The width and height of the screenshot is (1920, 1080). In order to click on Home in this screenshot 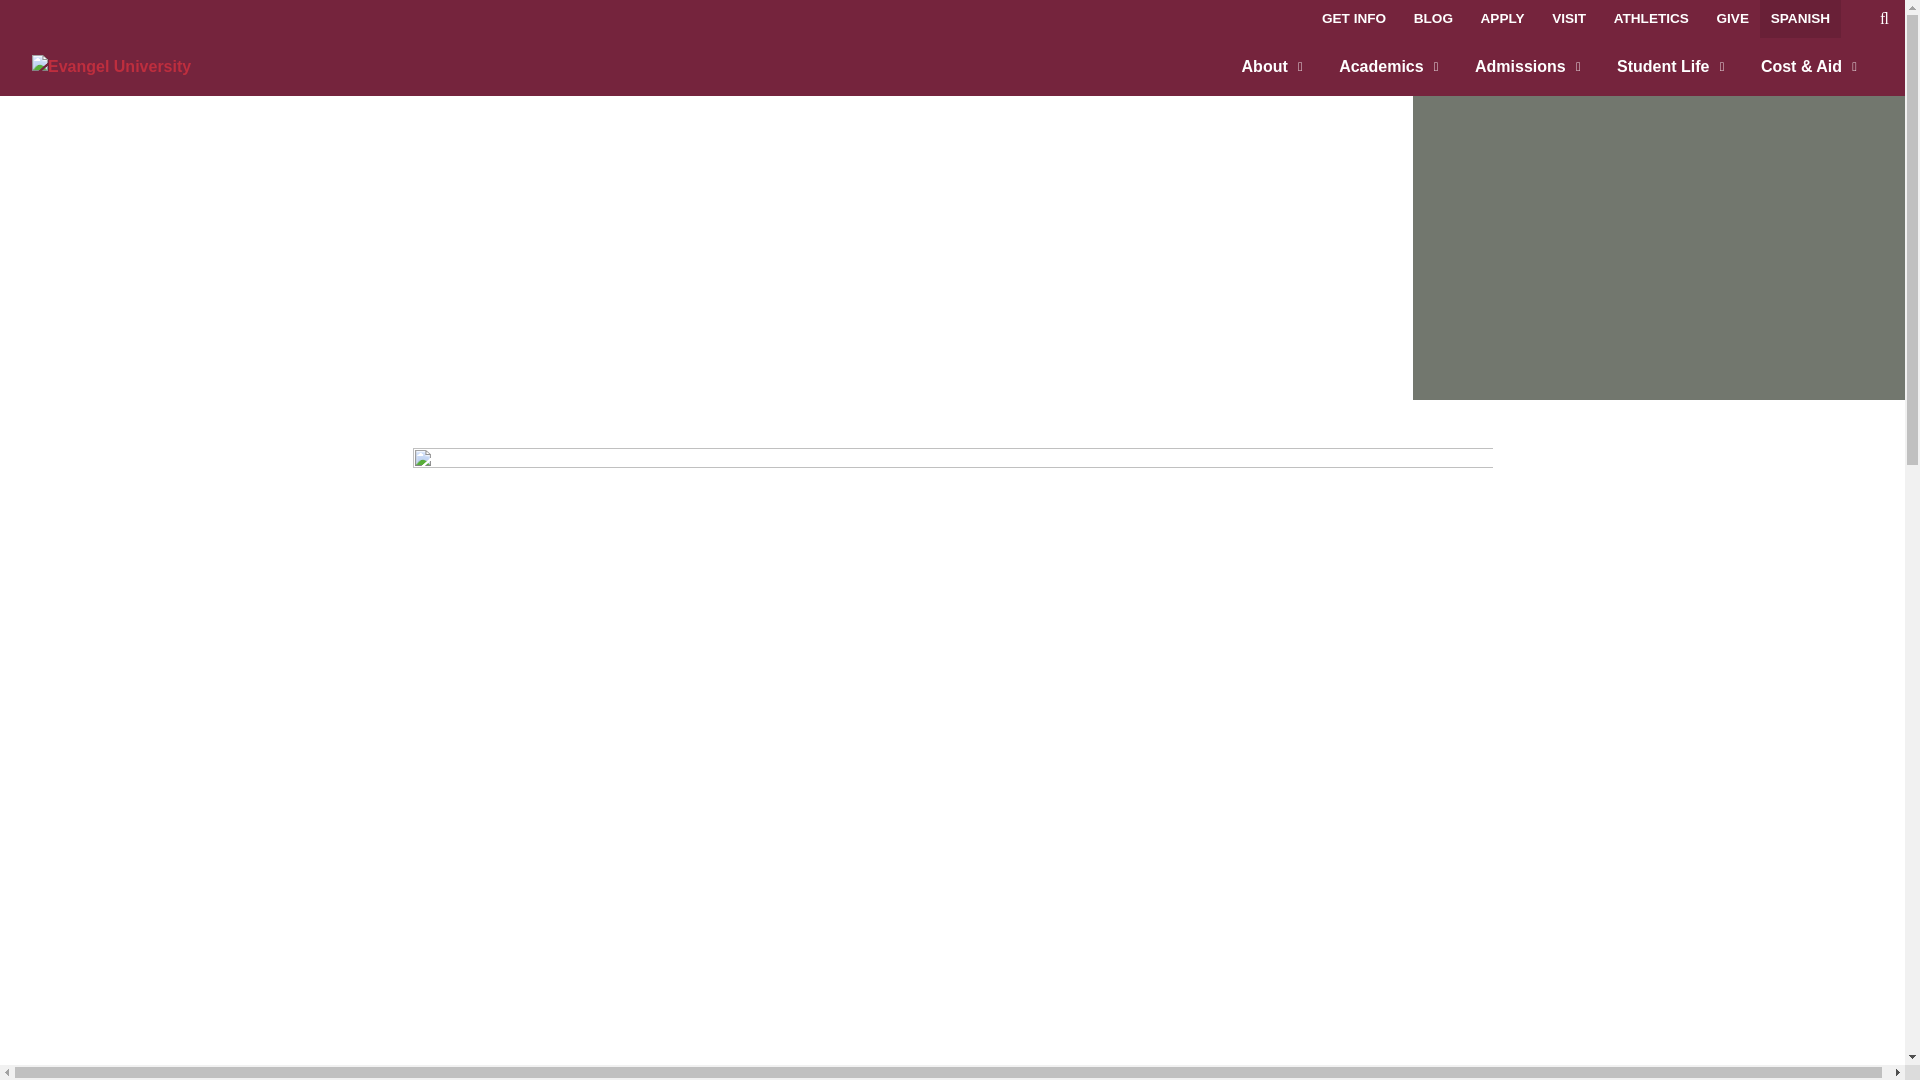, I will do `click(111, 66)`.